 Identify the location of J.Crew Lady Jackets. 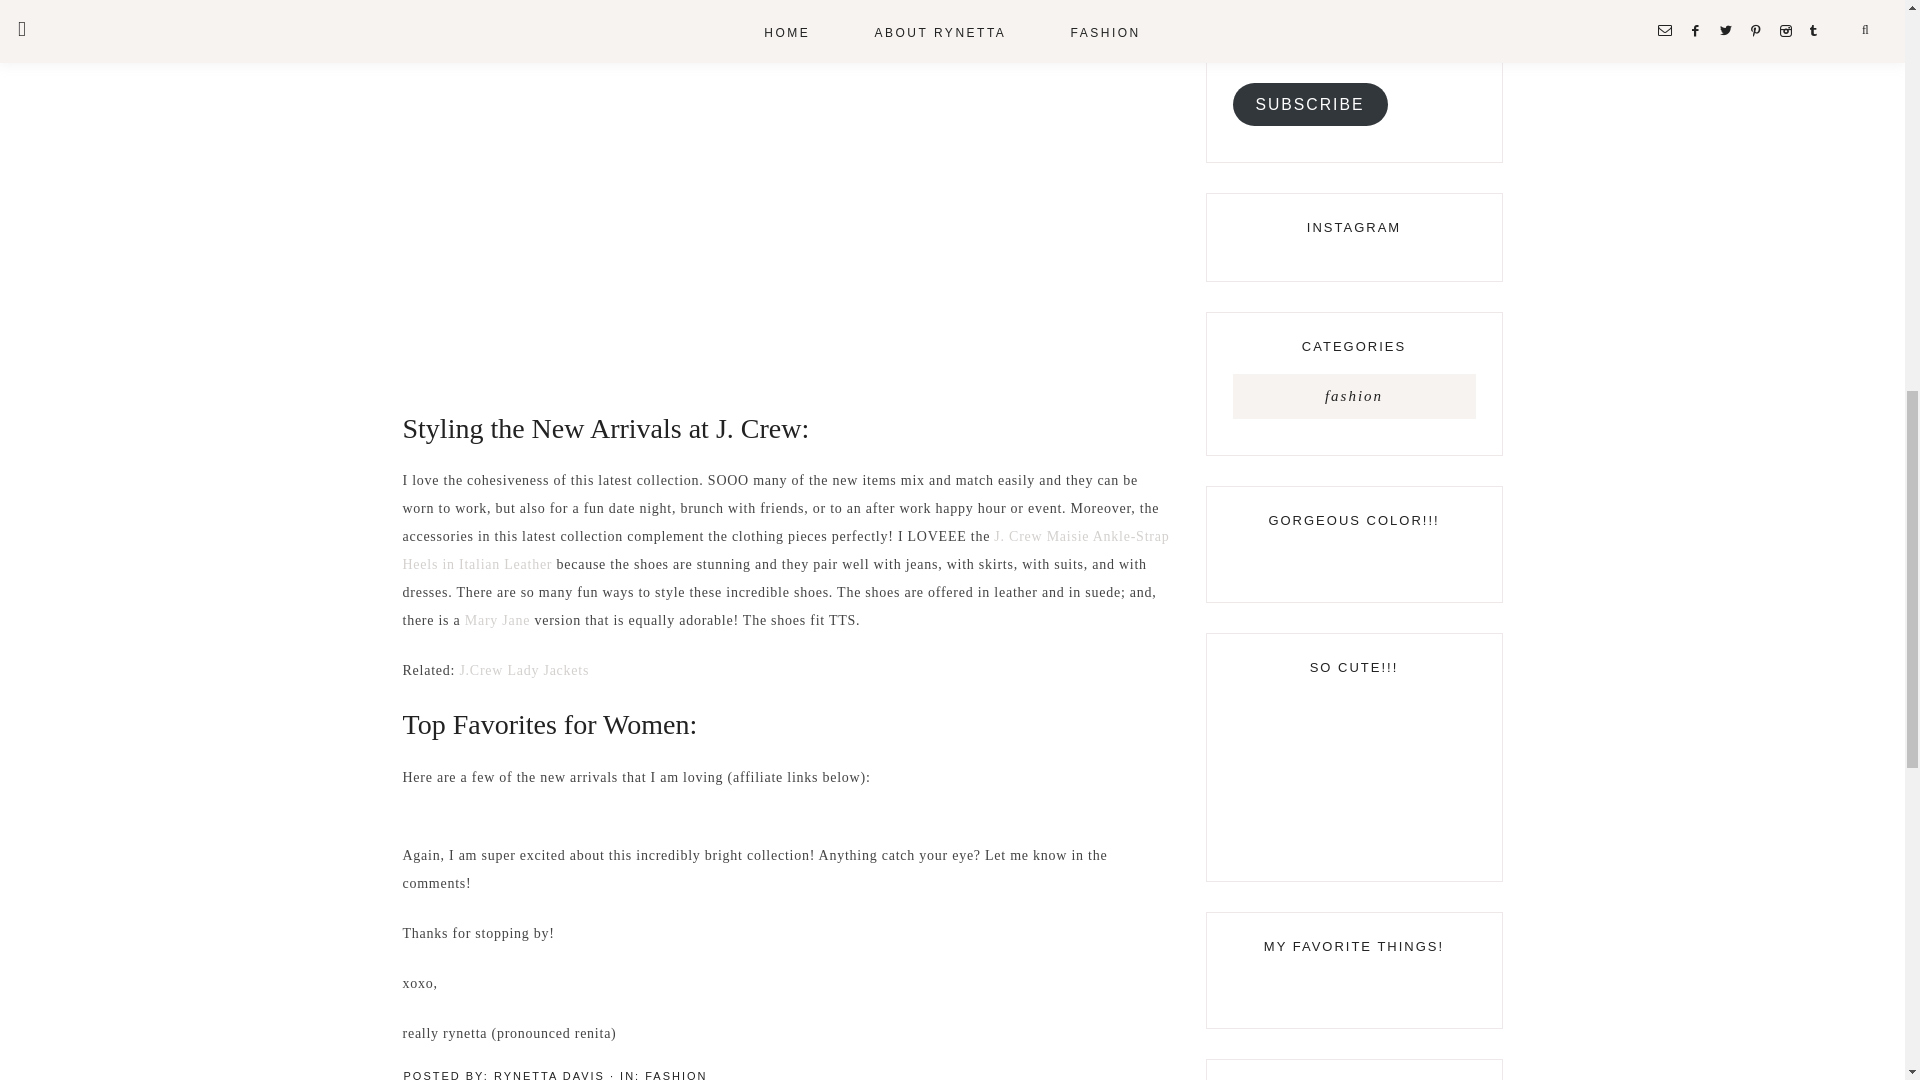
(524, 670).